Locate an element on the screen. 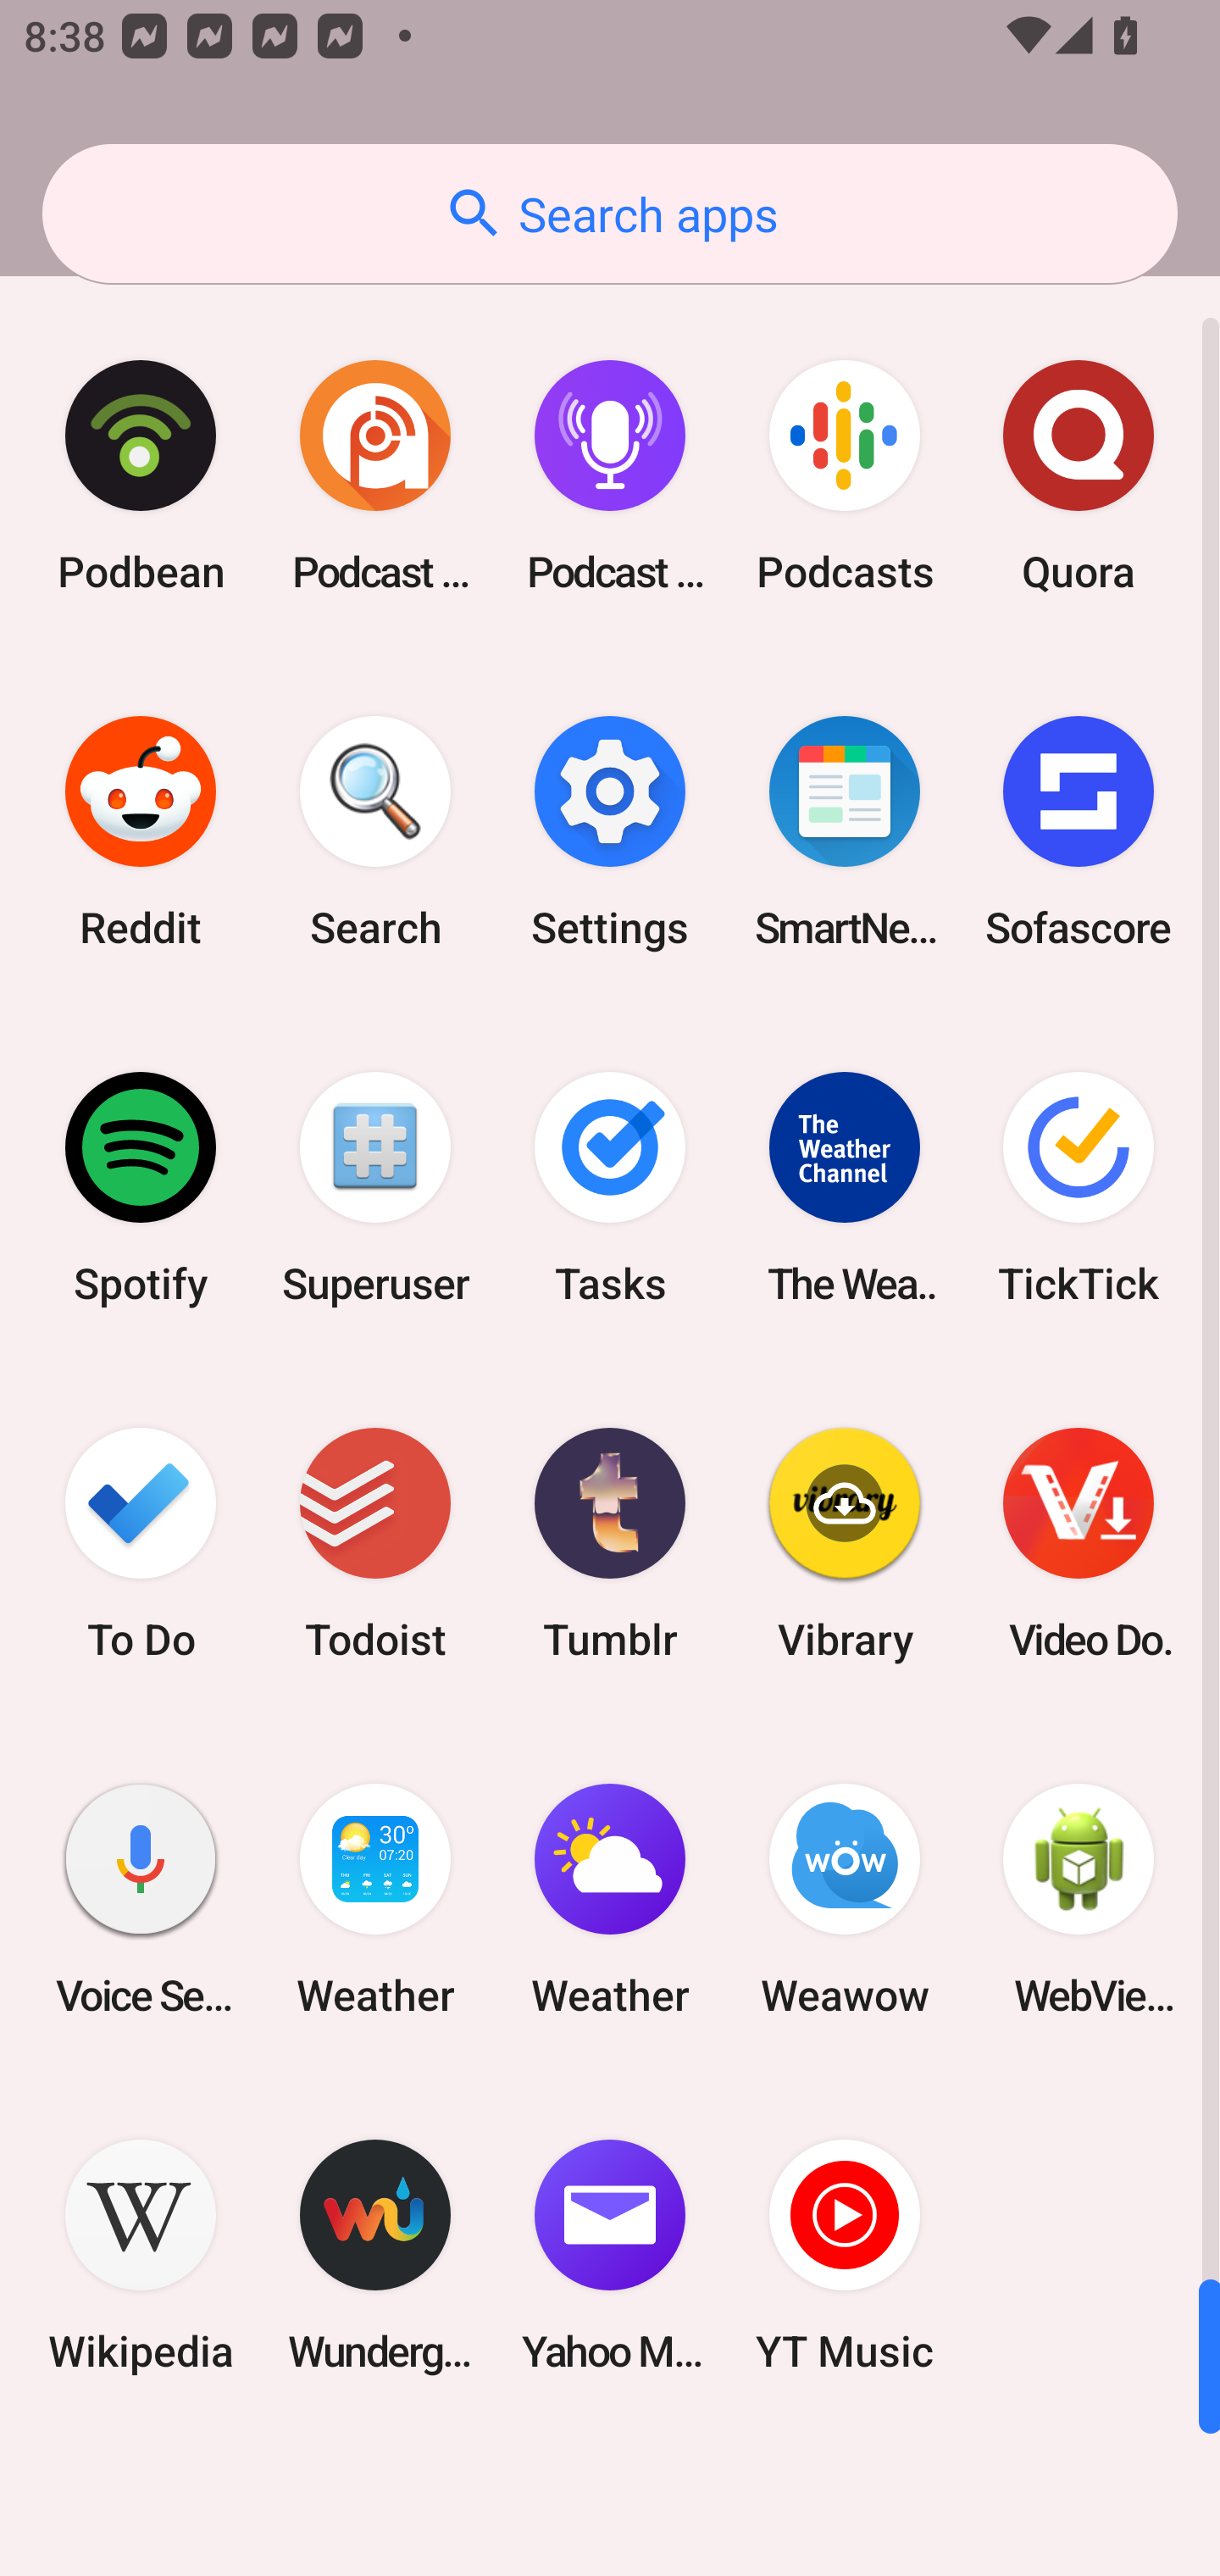 The image size is (1220, 2576). Superuser is located at coordinates (375, 1187).